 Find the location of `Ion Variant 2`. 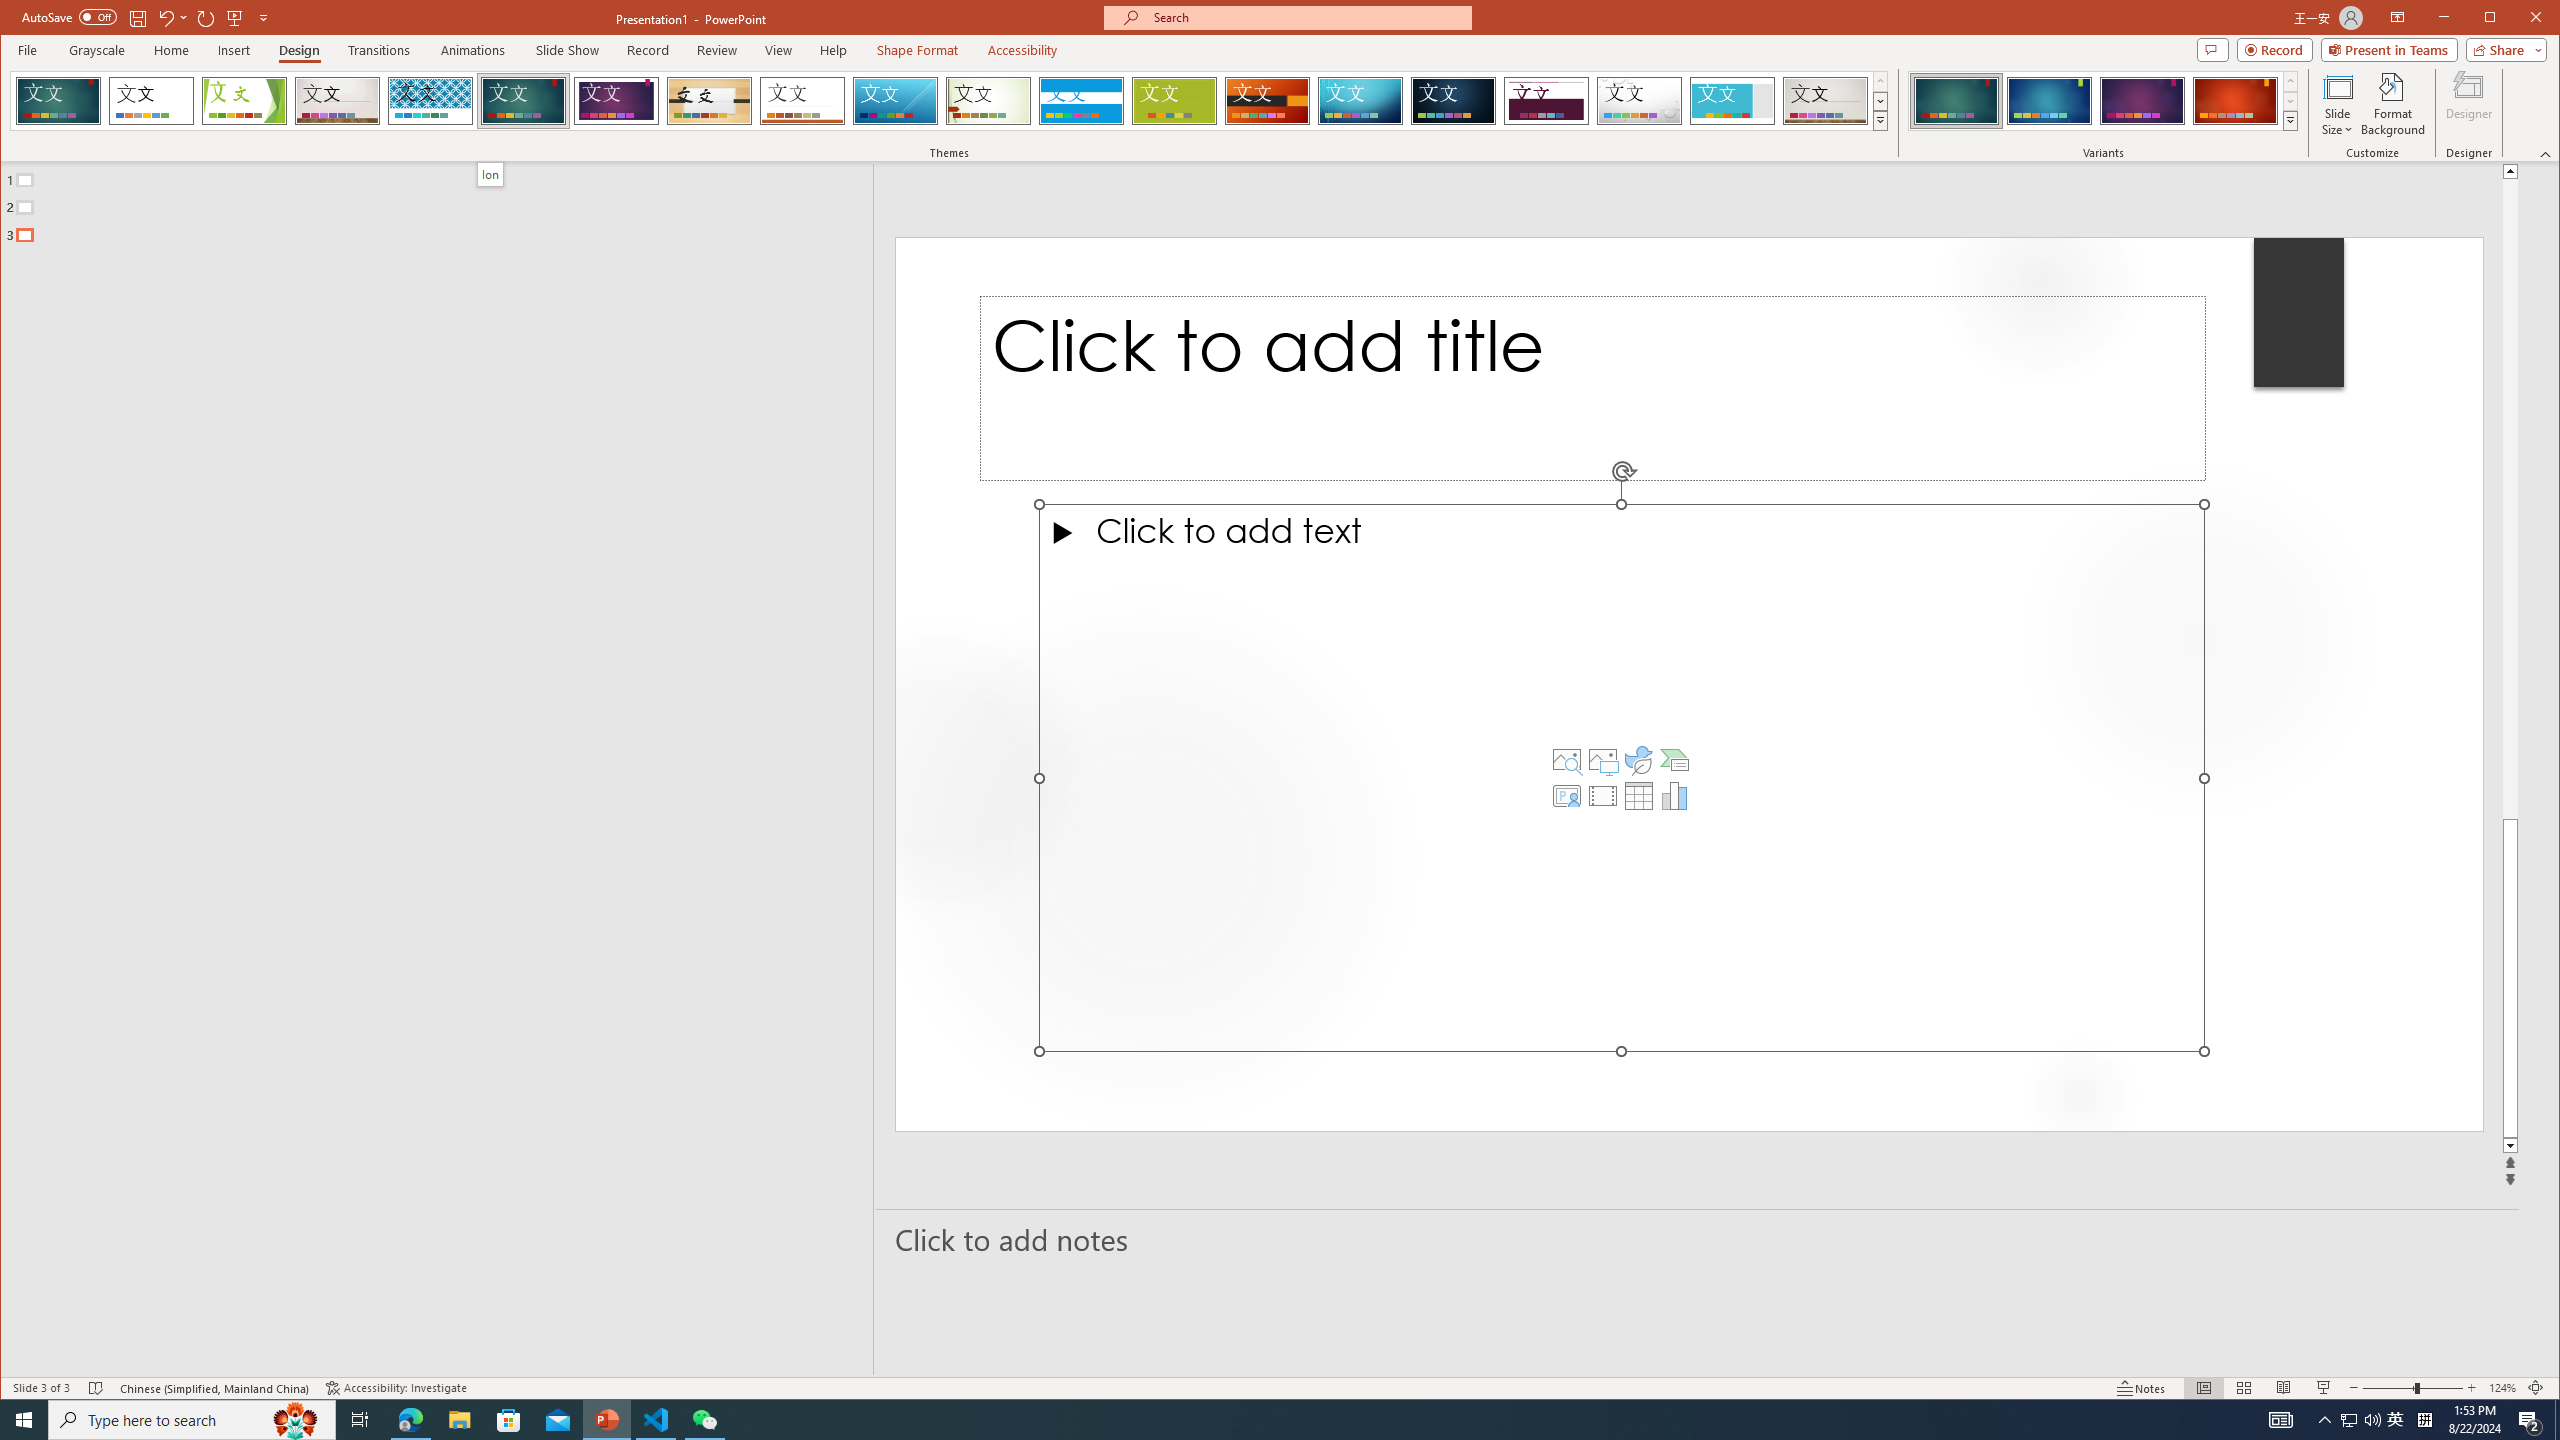

Ion Variant 2 is located at coordinates (2048, 101).